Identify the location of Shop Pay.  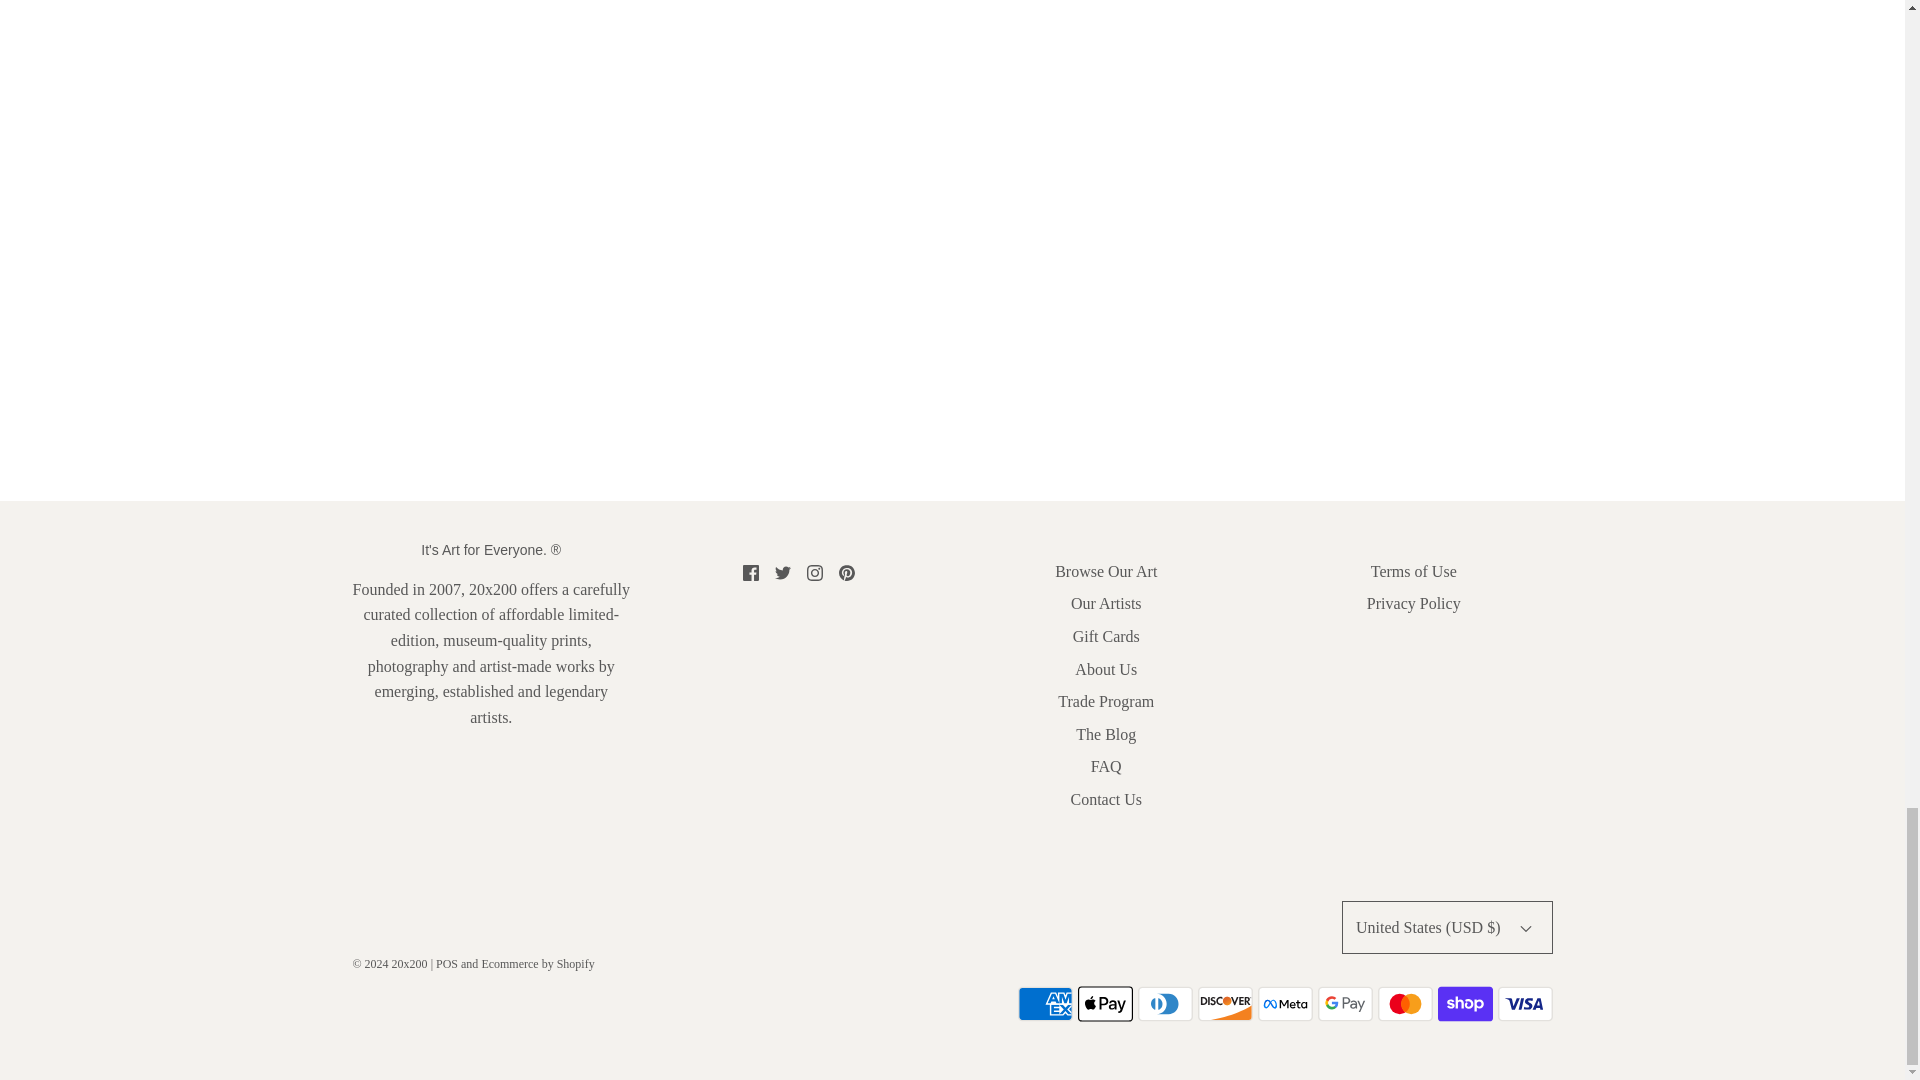
(1466, 1003).